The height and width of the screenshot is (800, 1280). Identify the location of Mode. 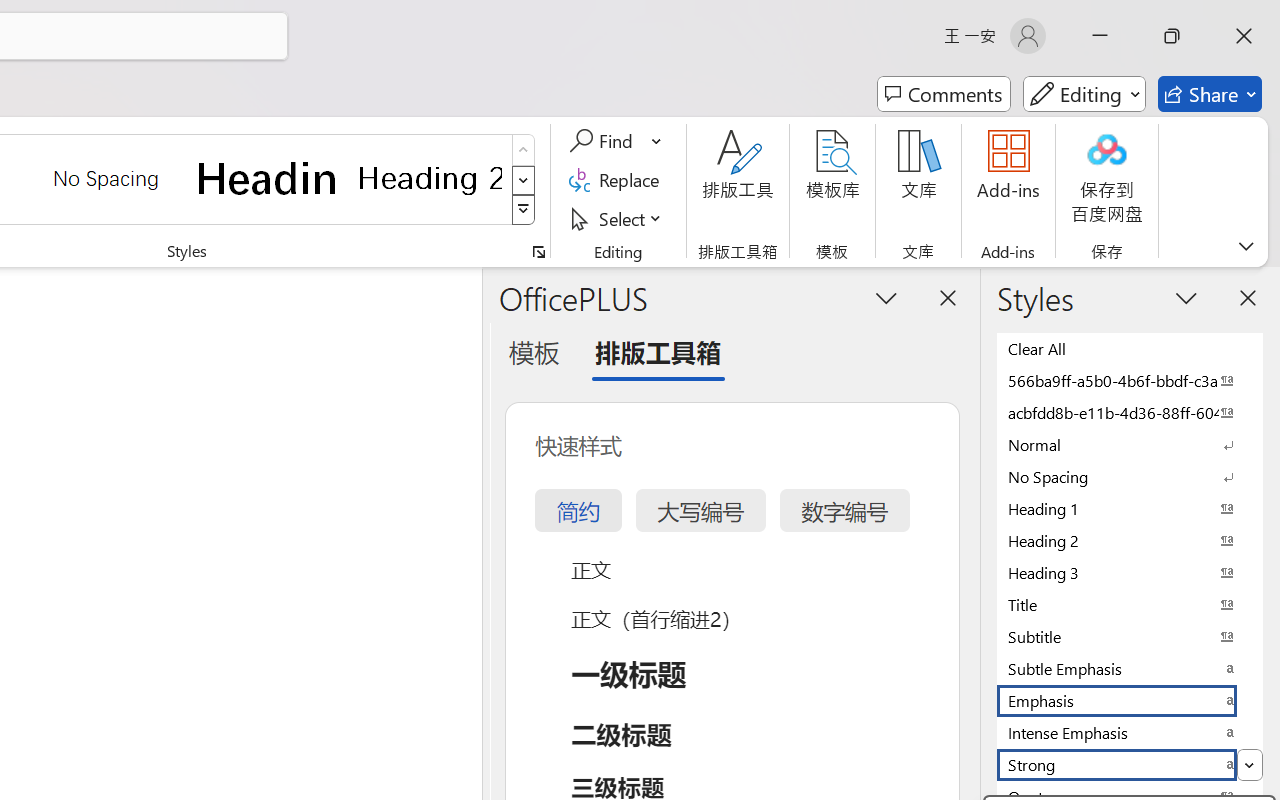
(1084, 94).